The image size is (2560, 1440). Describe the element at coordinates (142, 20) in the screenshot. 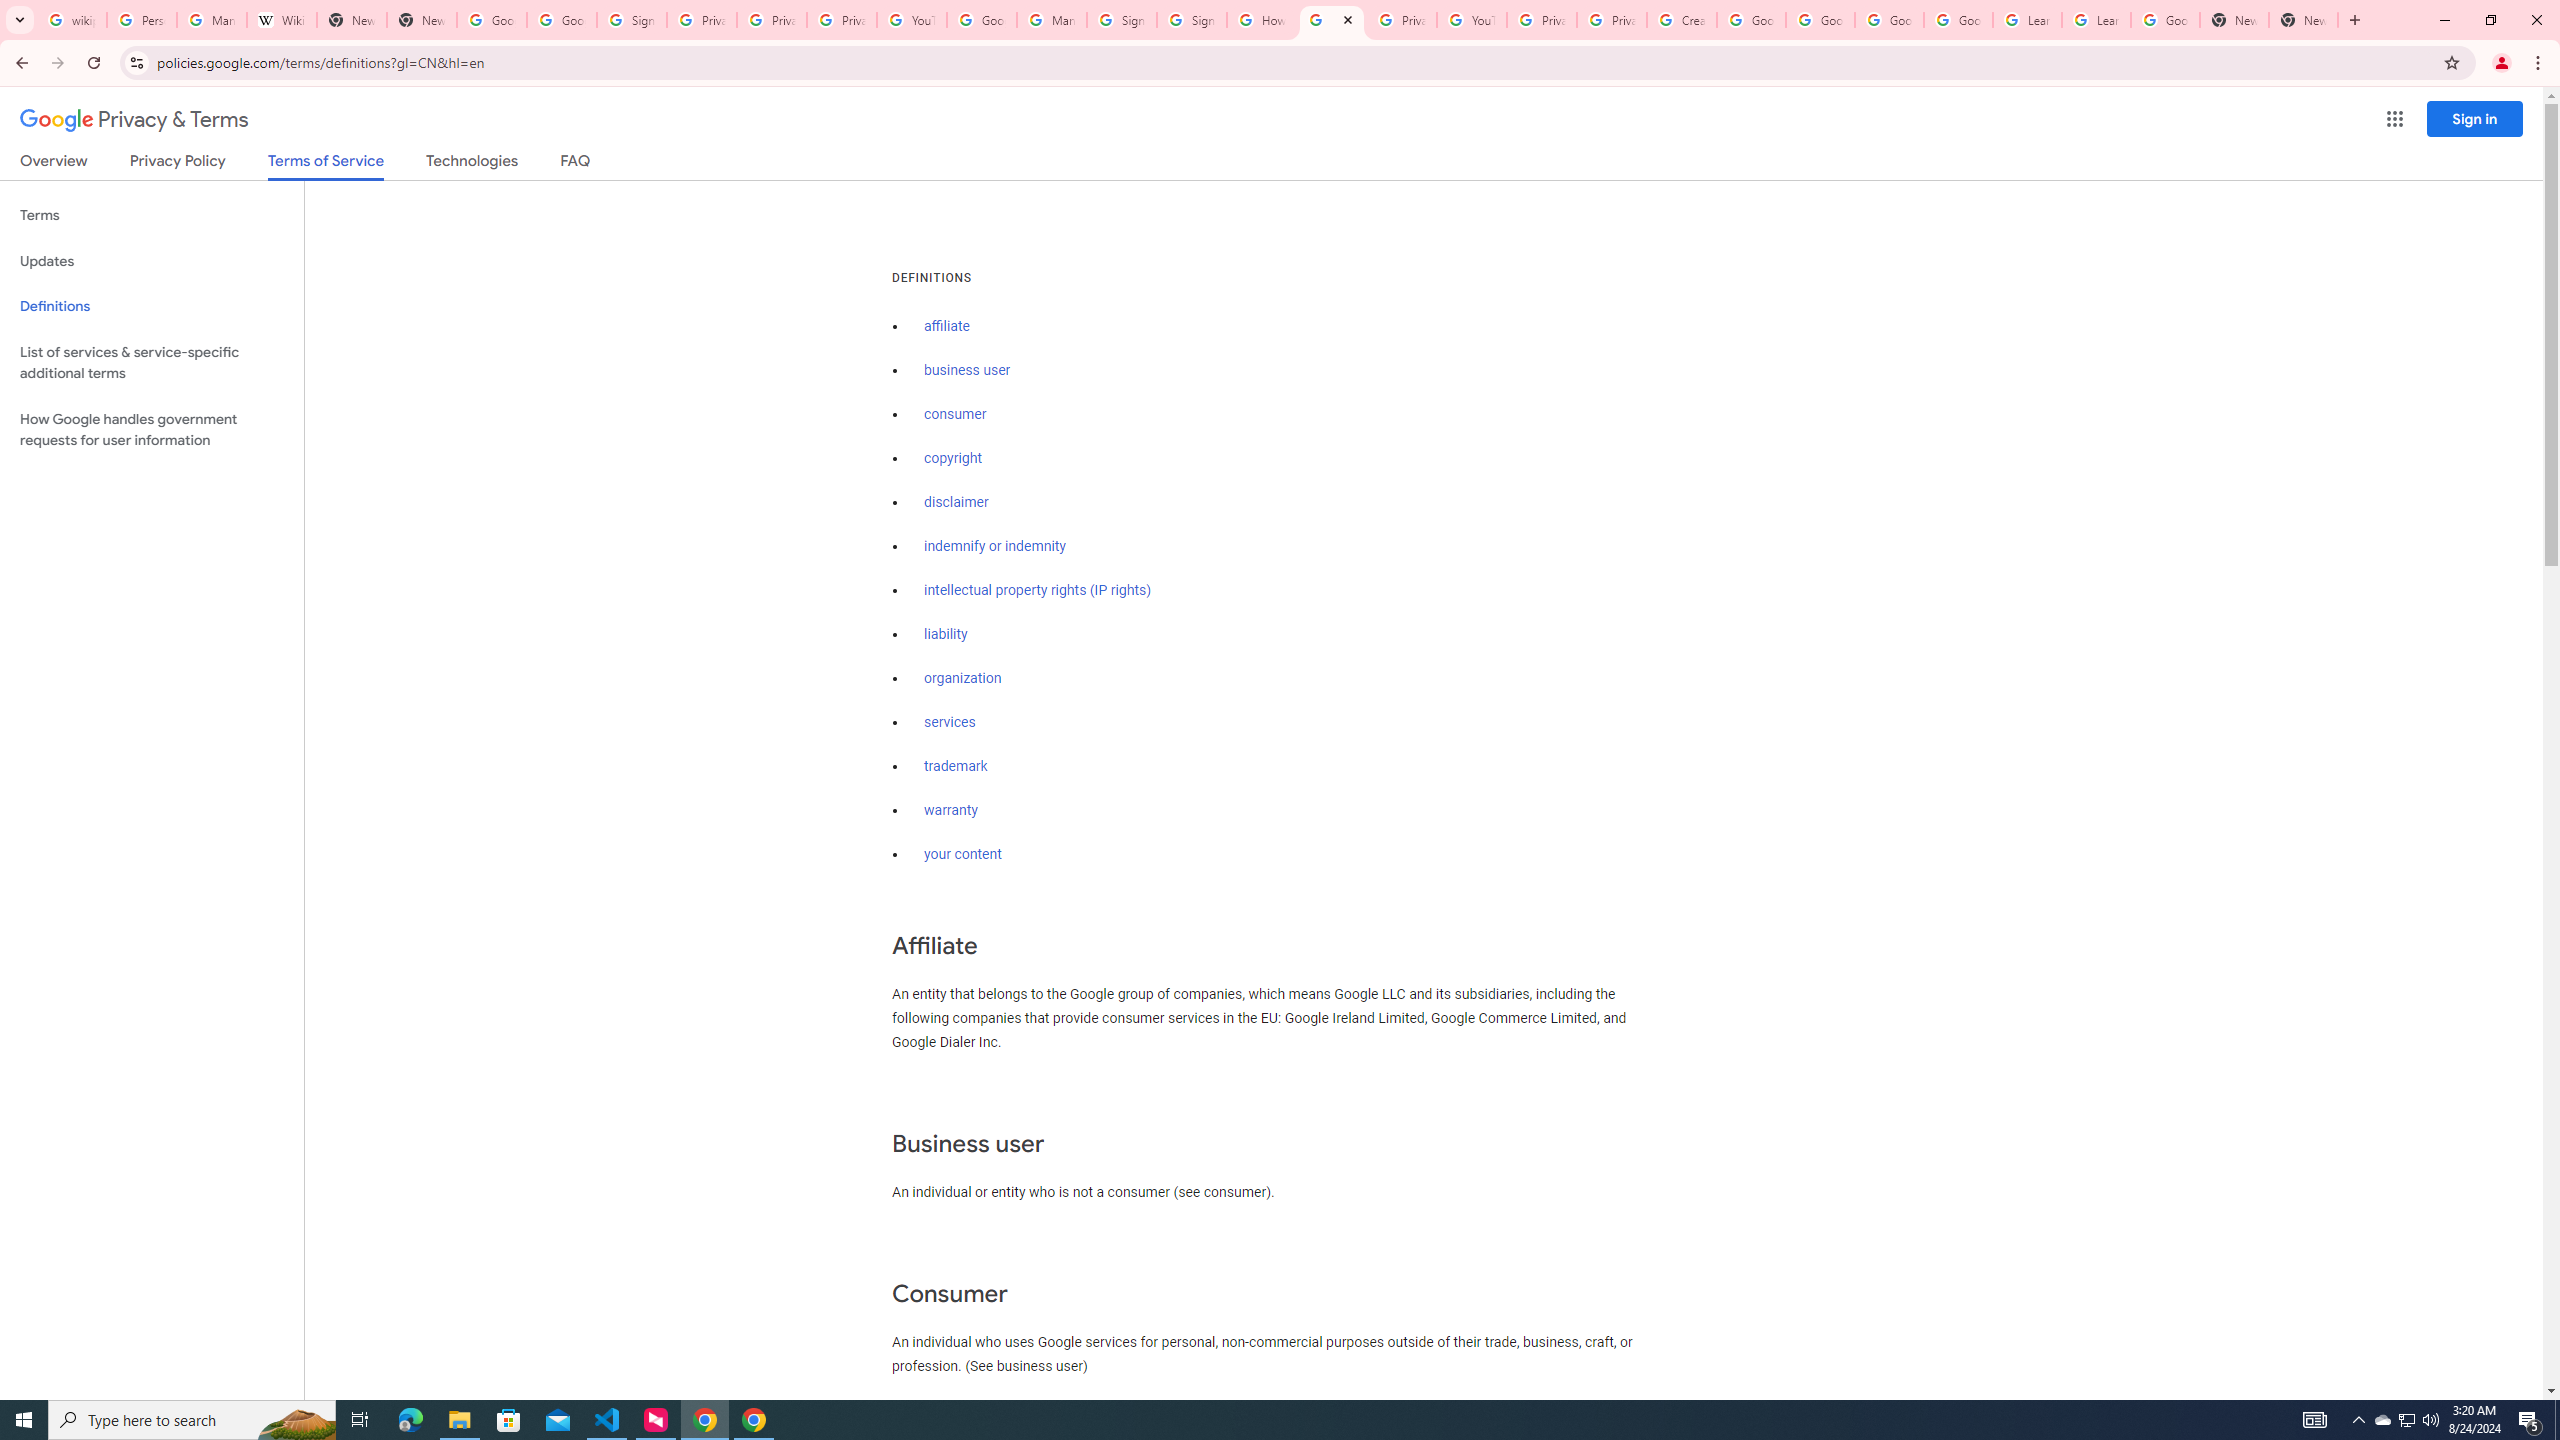

I see `Personalization & Google Search results - Google Search Help` at that location.